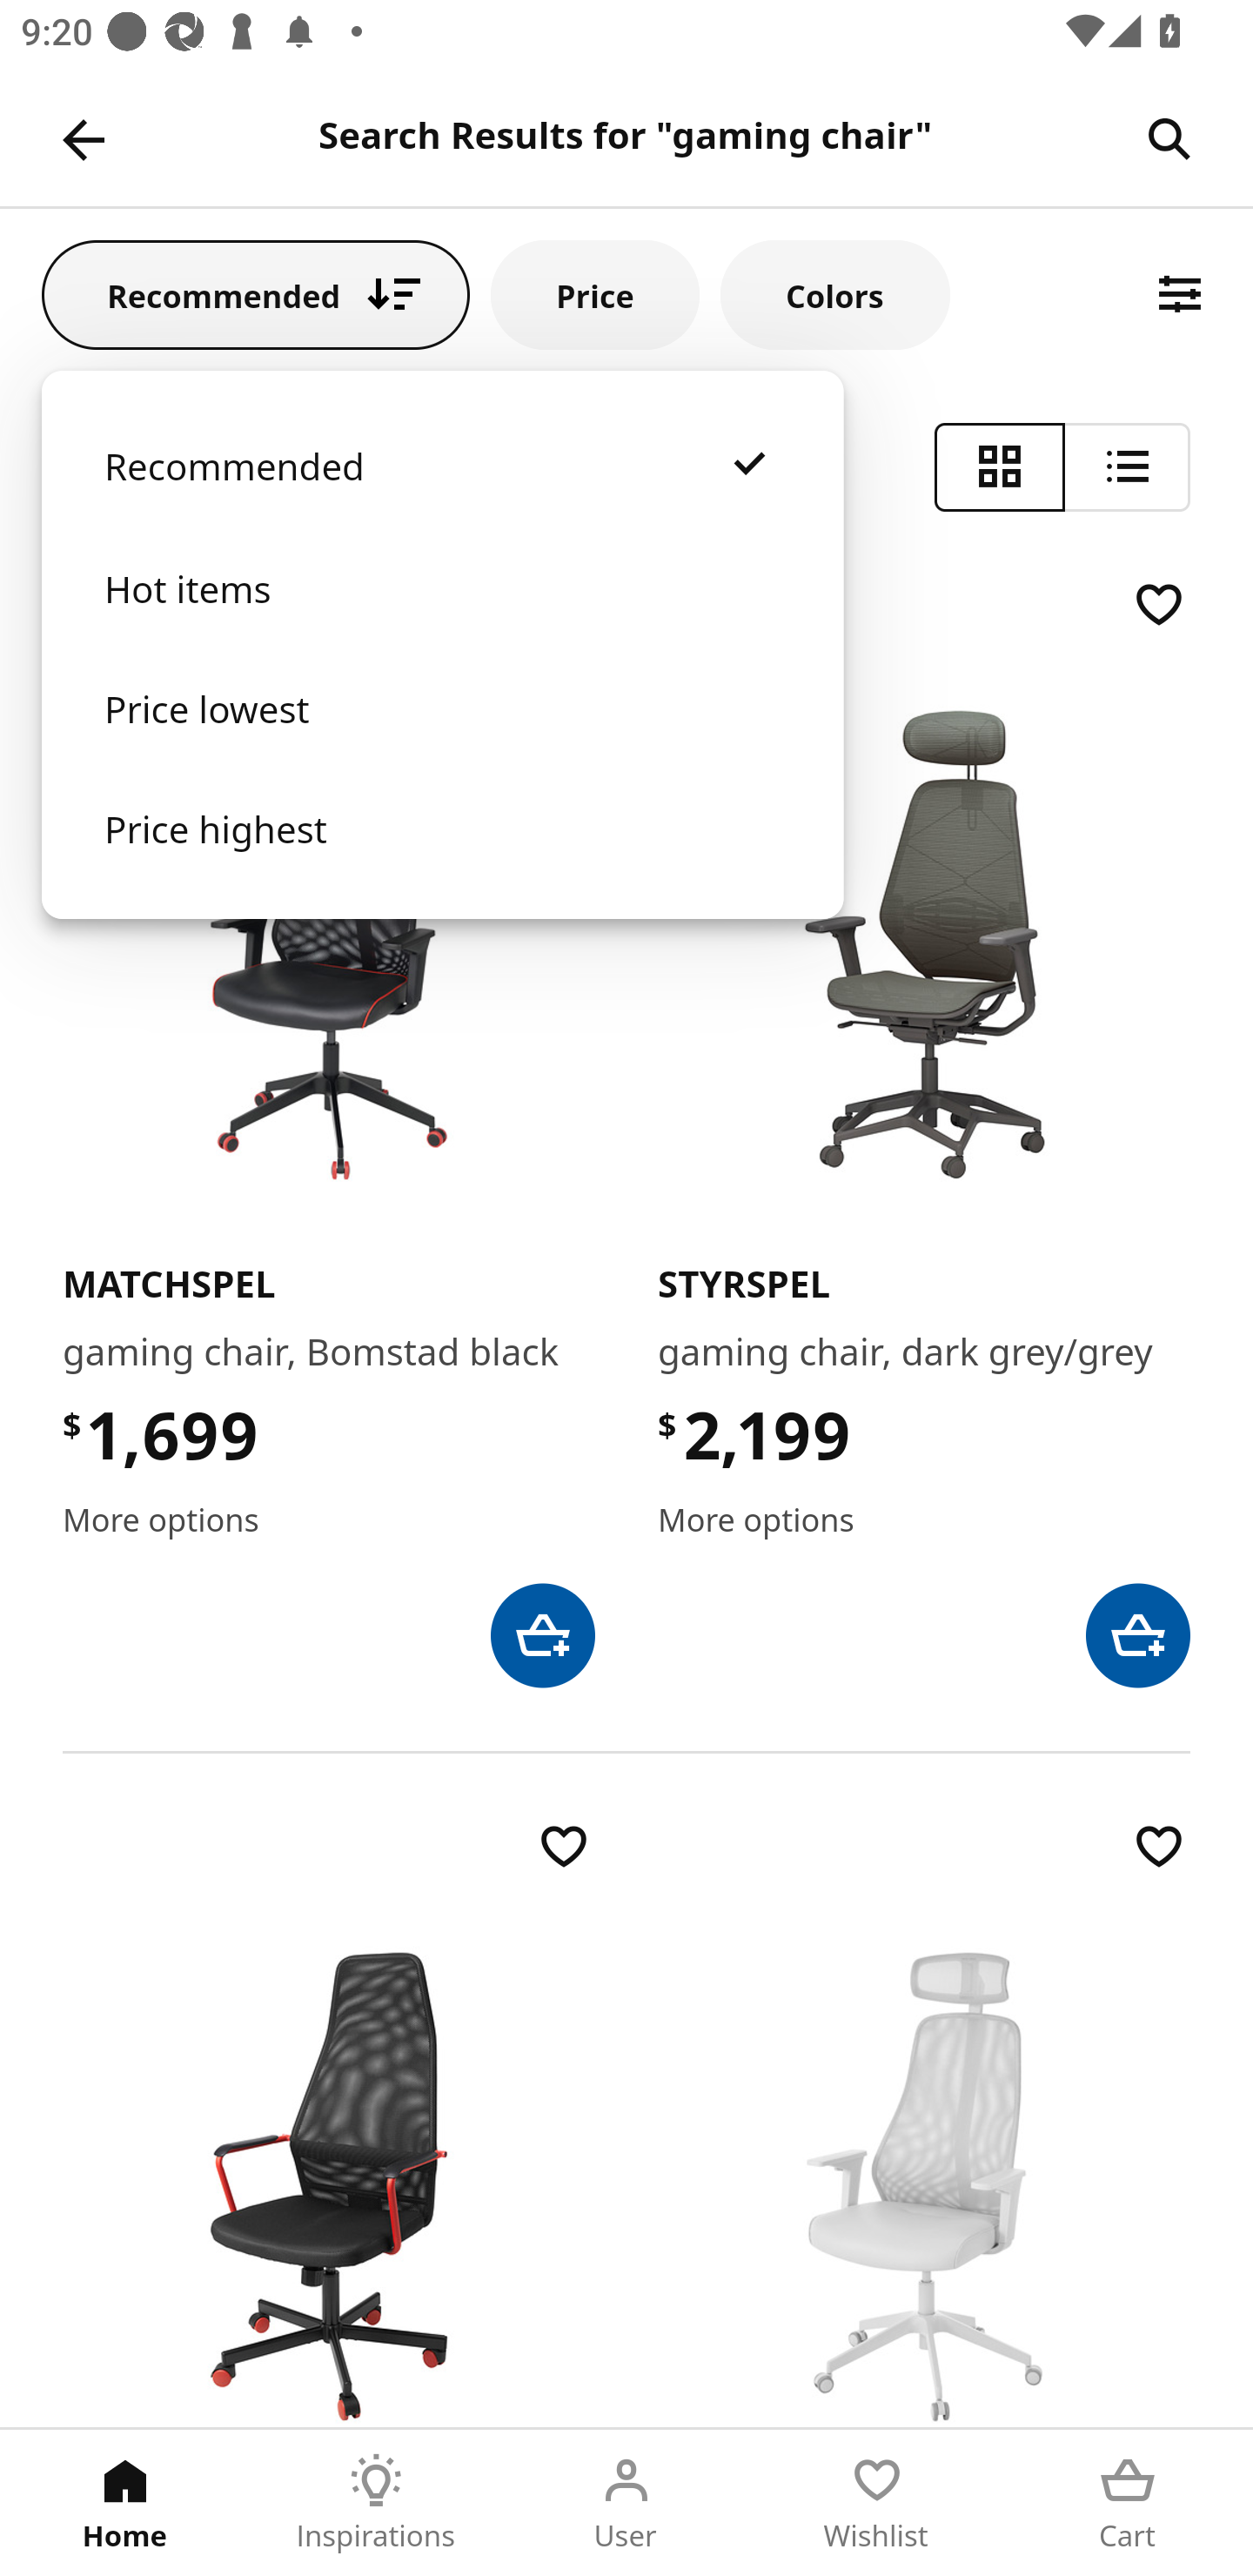 The image size is (1253, 2576). I want to click on Wishlist
Tab 4 of 5, so click(877, 2503).